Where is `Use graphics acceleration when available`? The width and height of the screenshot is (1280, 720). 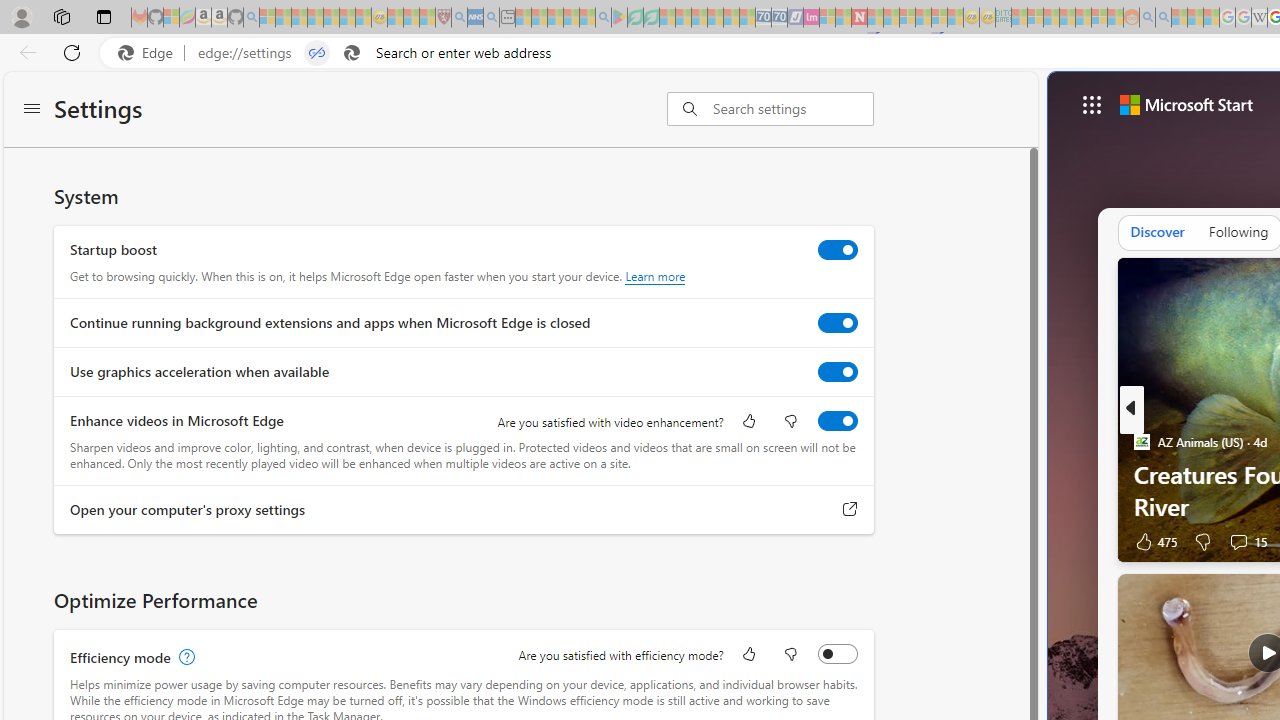 Use graphics acceleration when available is located at coordinates (837, 372).